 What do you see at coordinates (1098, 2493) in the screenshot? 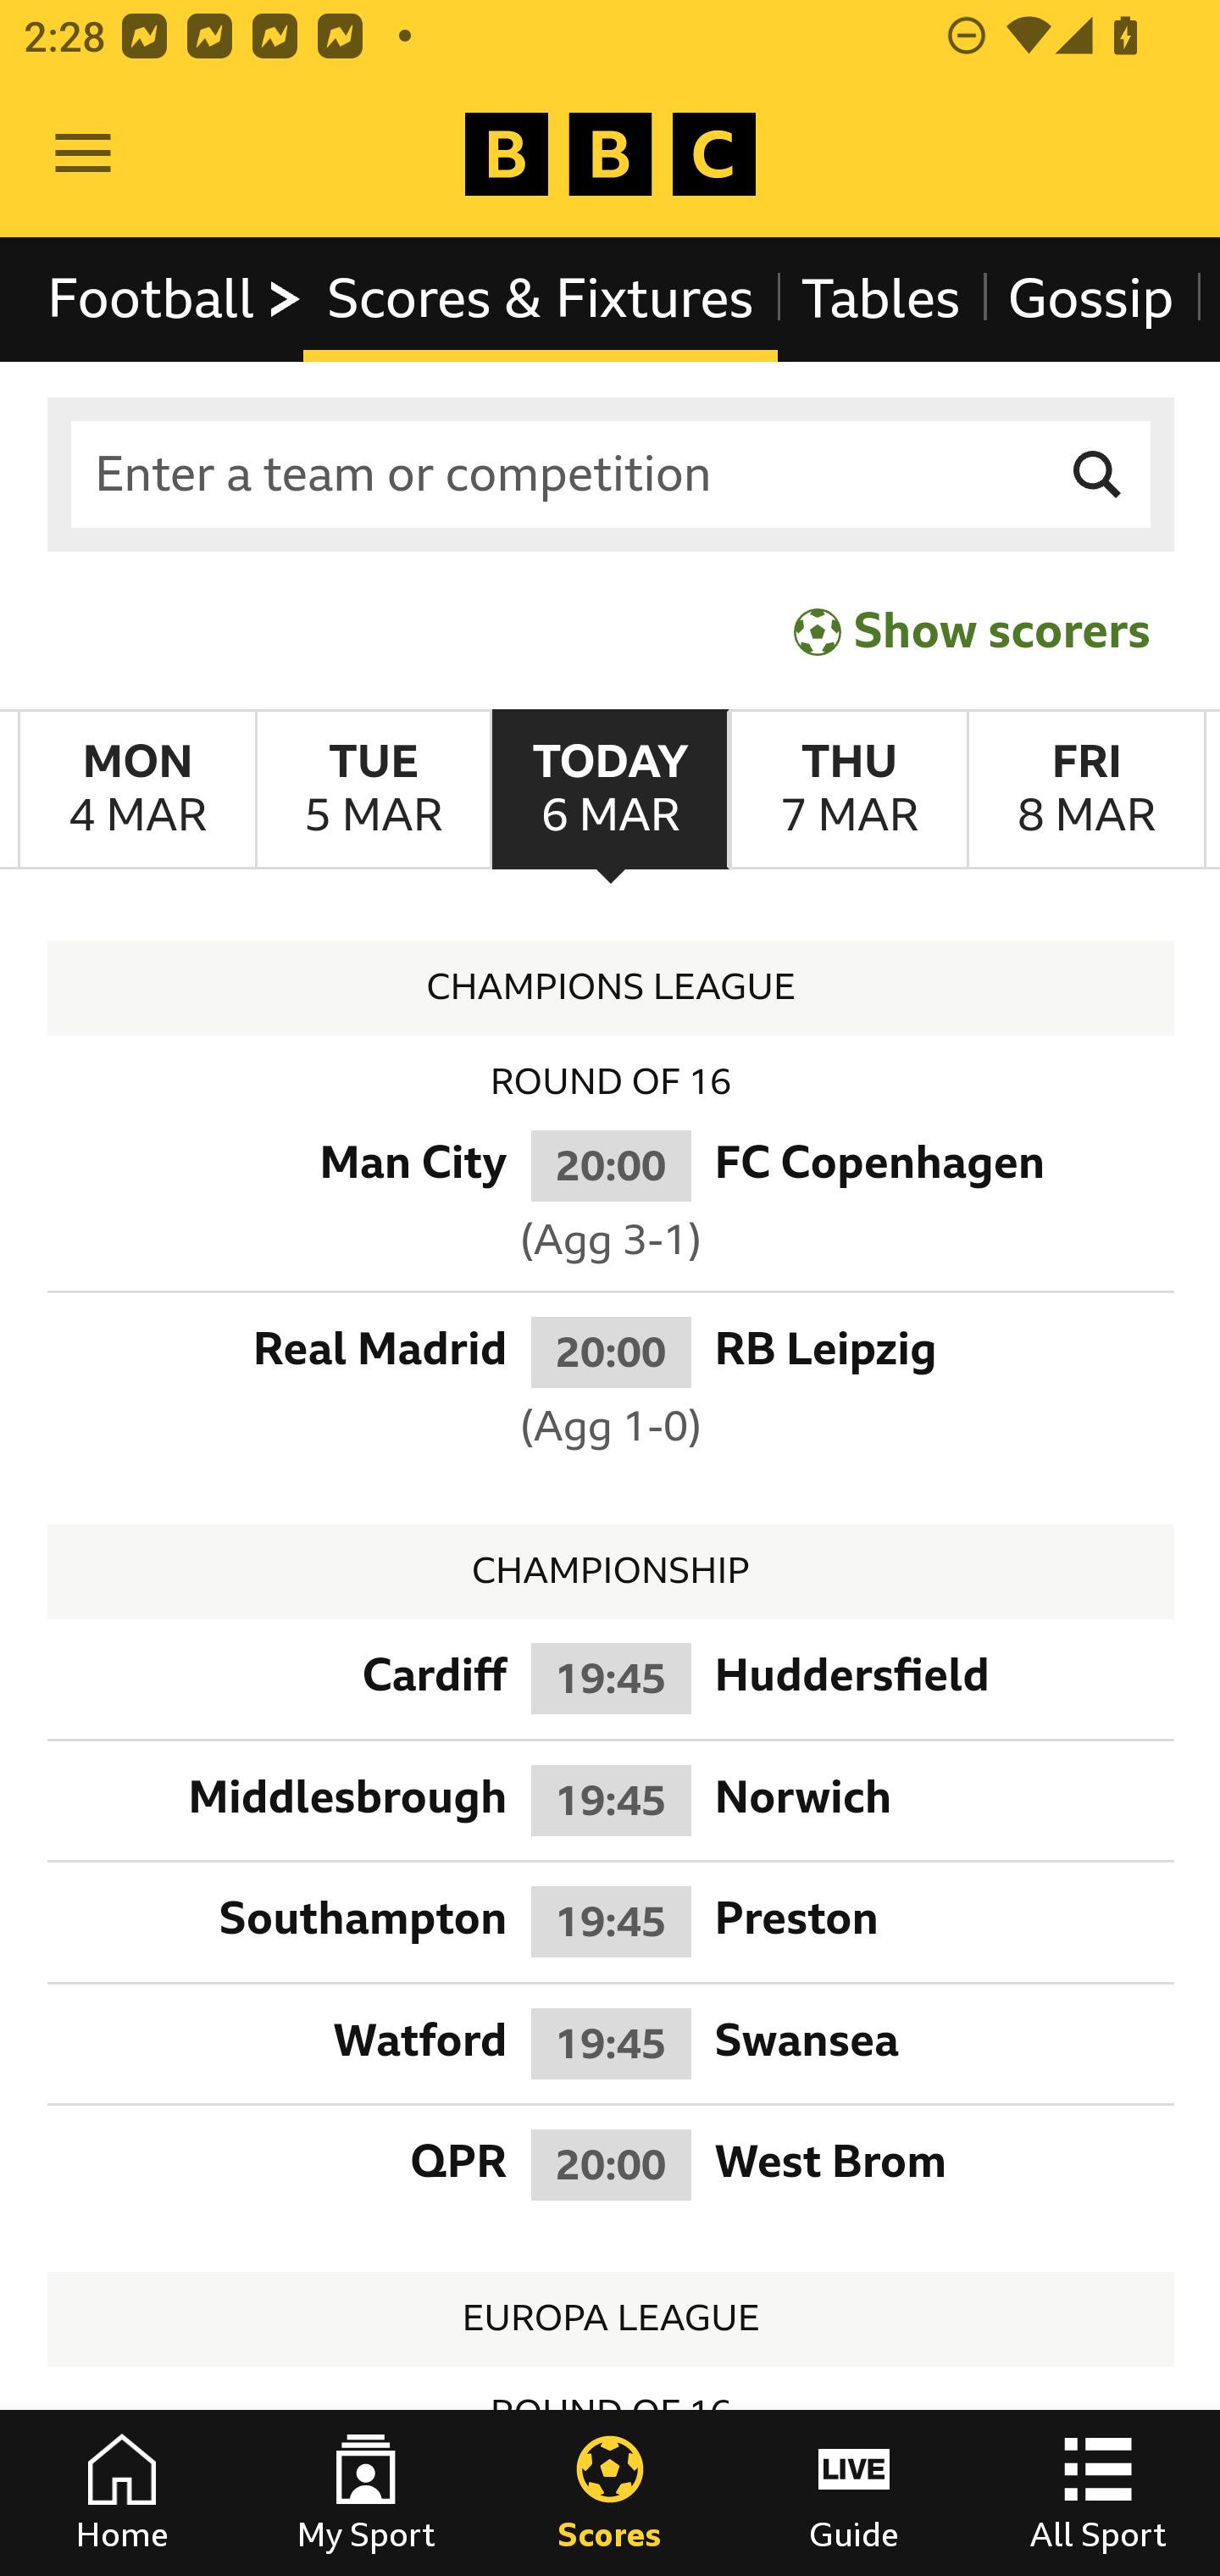
I see `All Sport` at bounding box center [1098, 2493].